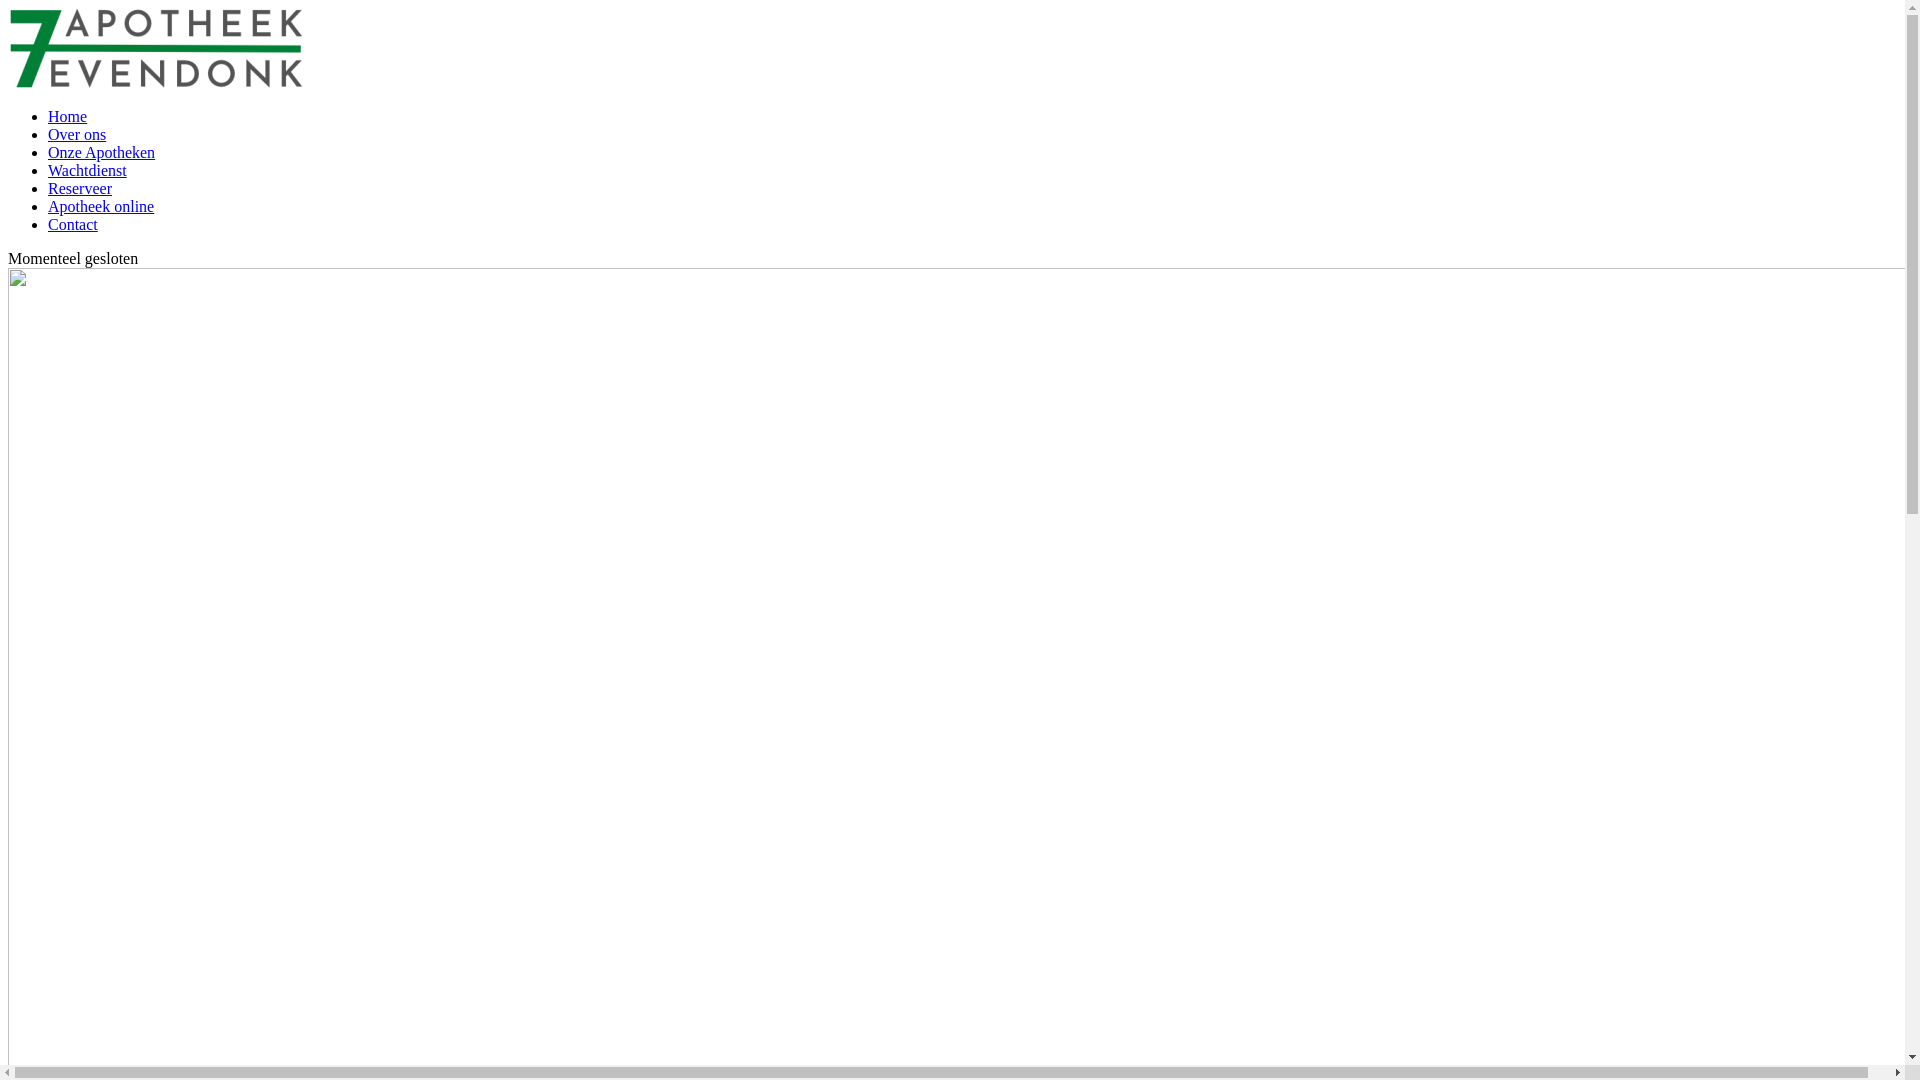  Describe the element at coordinates (102, 152) in the screenshot. I see `Onze Apotheken` at that location.